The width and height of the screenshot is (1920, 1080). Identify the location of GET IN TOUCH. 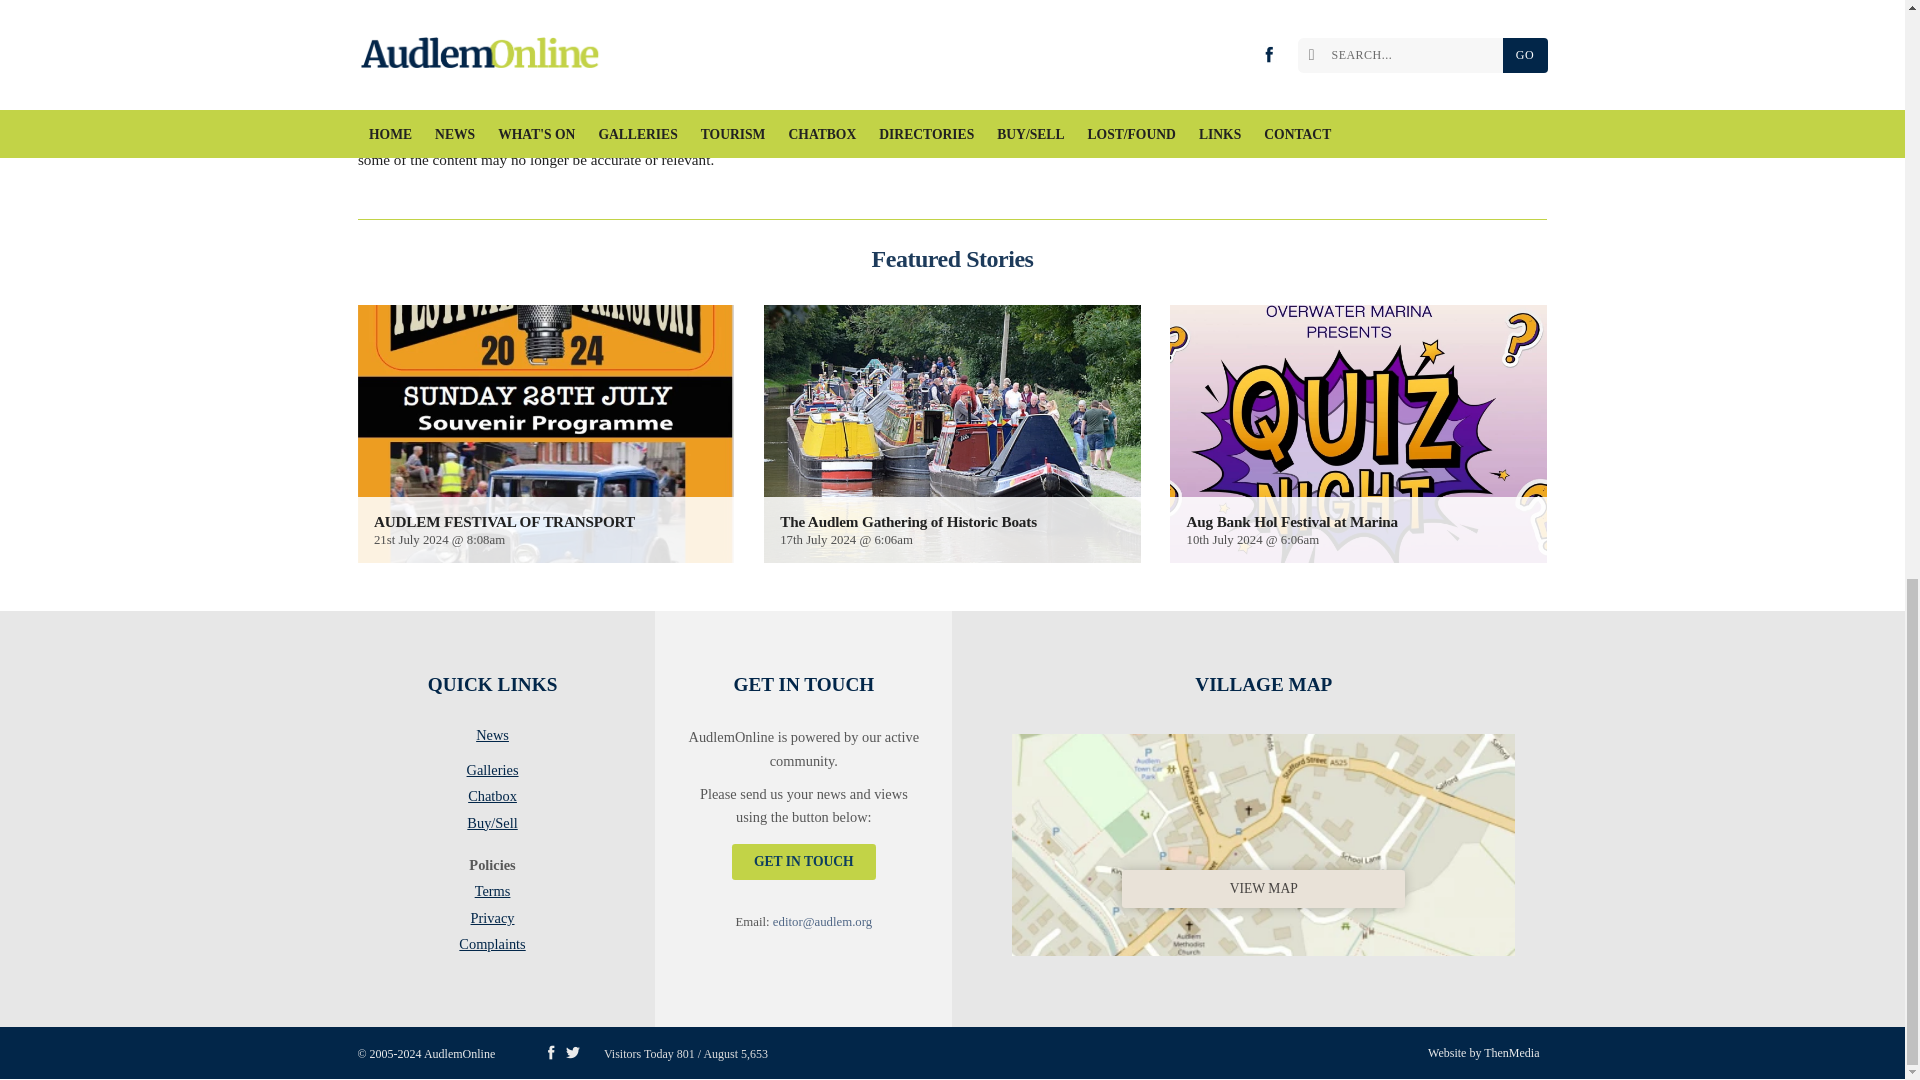
(803, 862).